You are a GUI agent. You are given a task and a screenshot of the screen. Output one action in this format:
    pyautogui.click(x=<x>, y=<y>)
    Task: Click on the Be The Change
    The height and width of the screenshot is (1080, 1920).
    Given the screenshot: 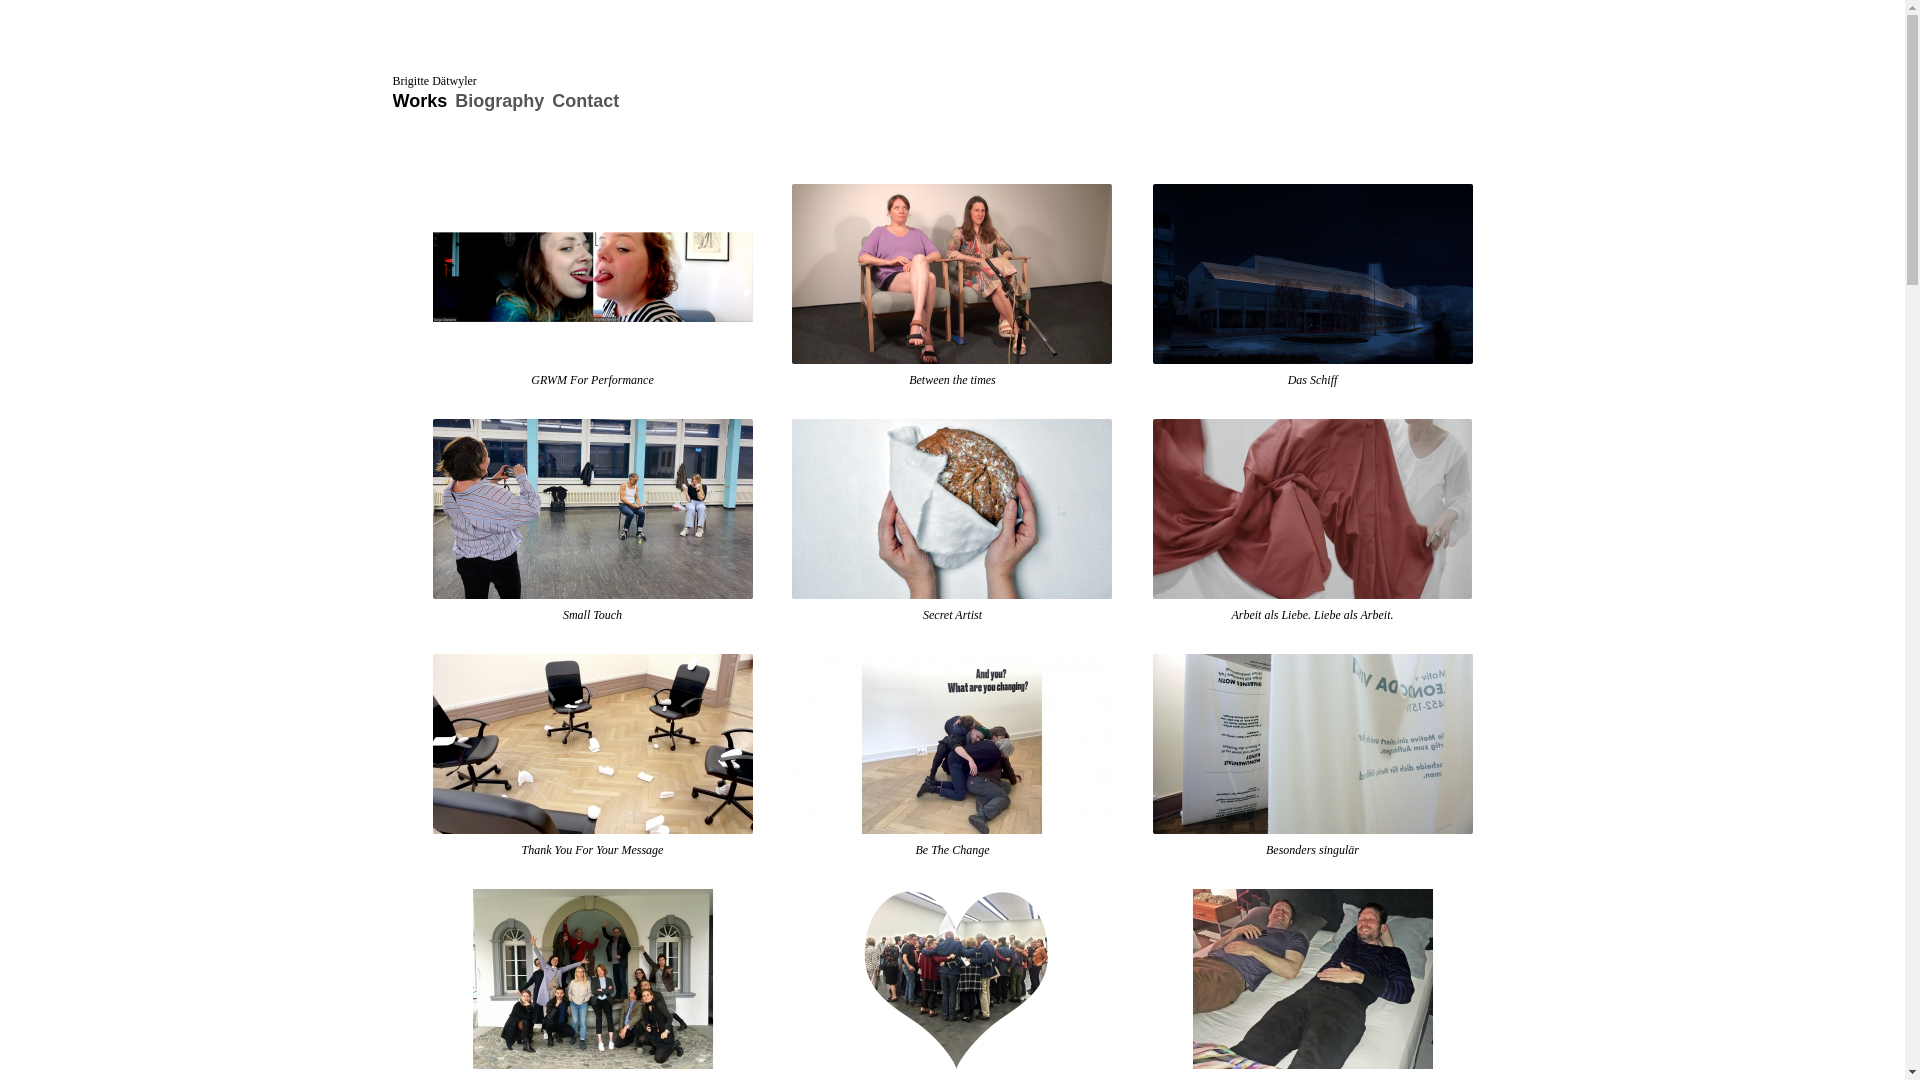 What is the action you would take?
    pyautogui.click(x=952, y=850)
    